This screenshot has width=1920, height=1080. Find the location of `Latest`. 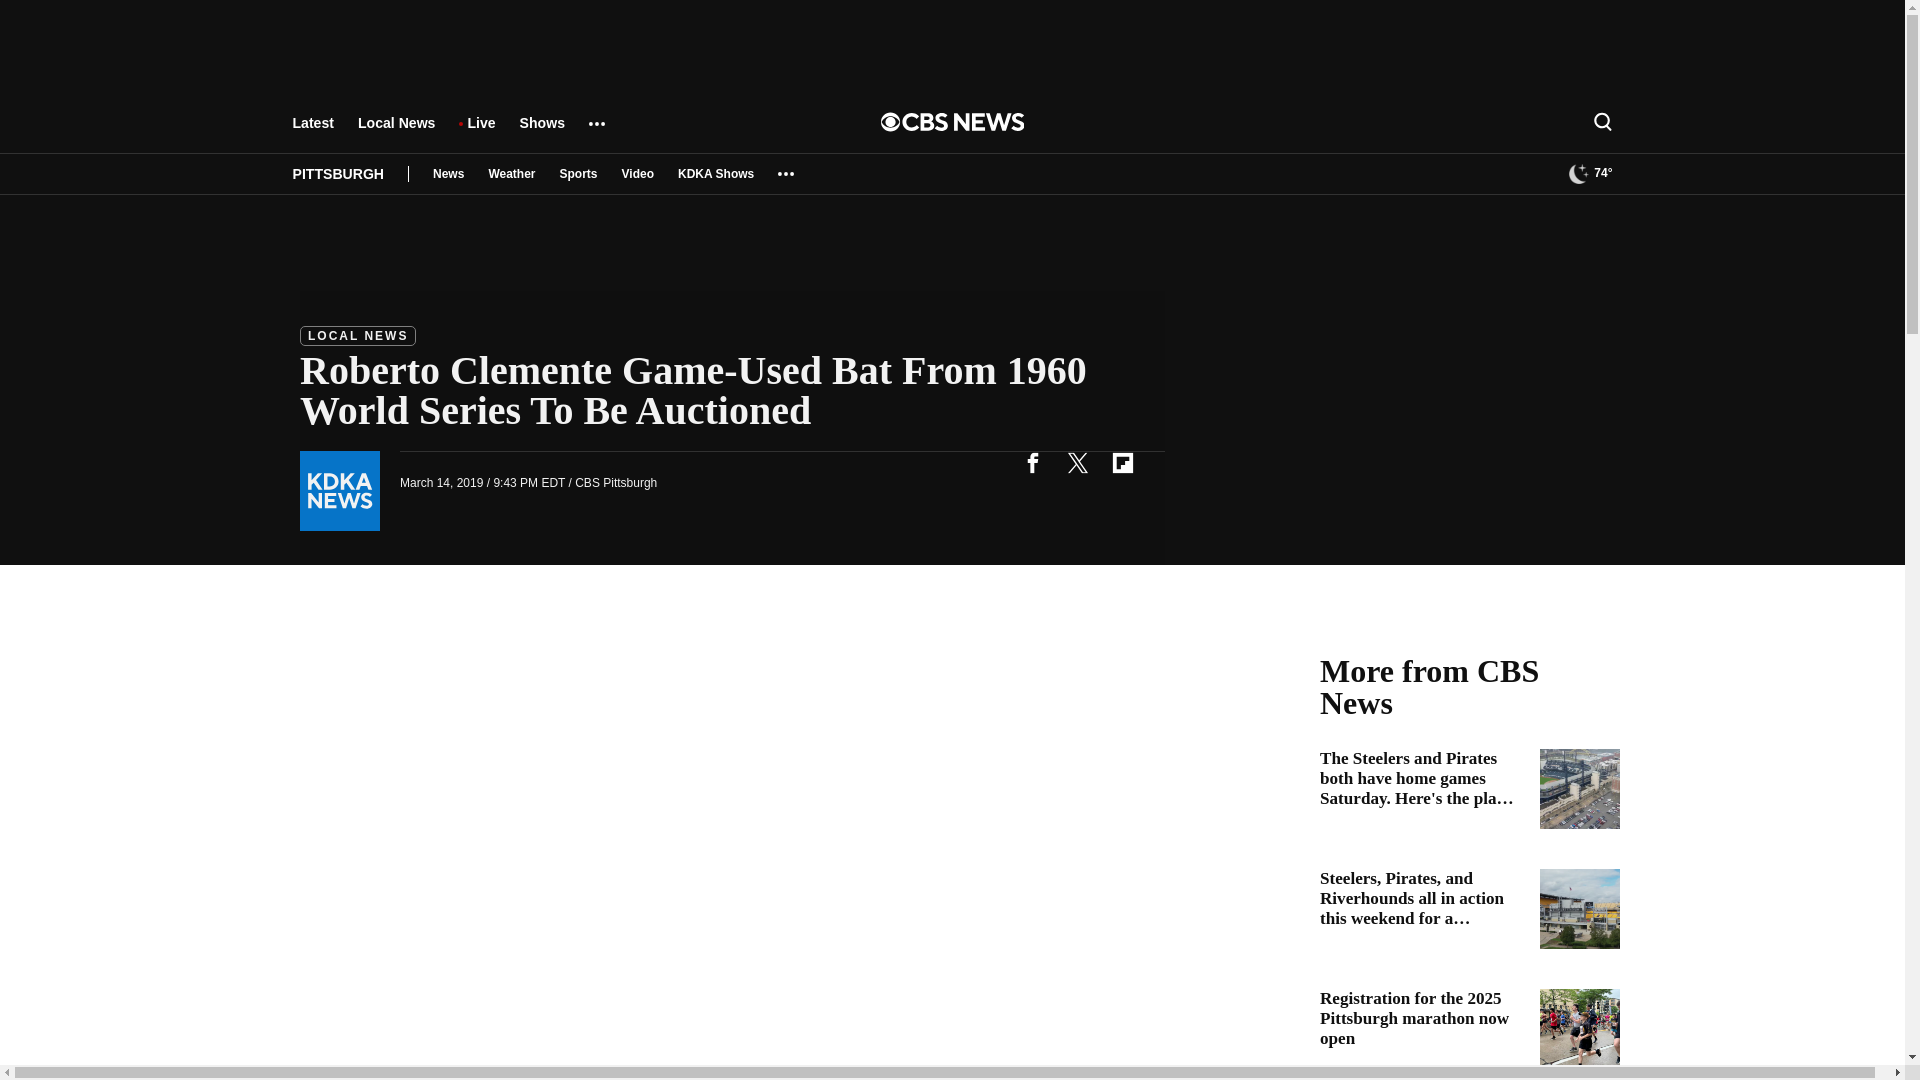

Latest is located at coordinates (312, 132).